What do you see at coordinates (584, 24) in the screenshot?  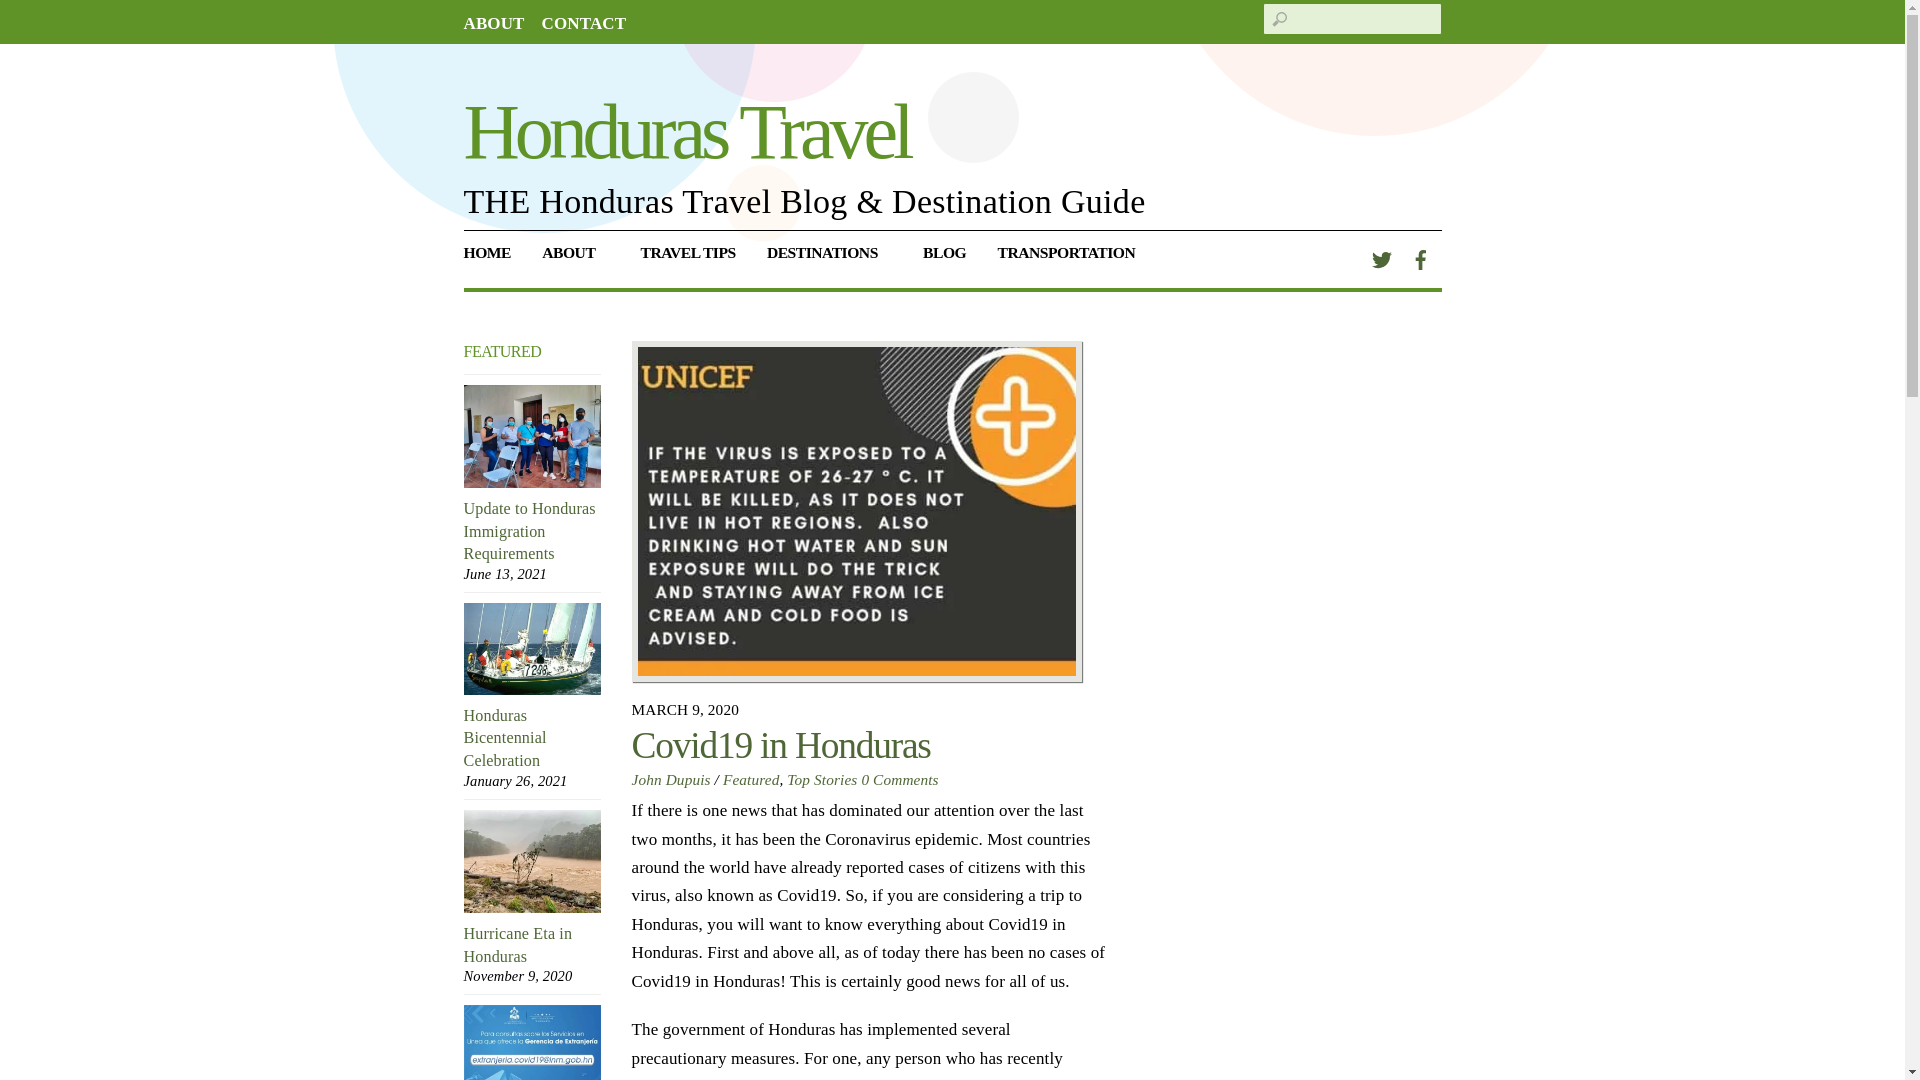 I see `CONTACT` at bounding box center [584, 24].